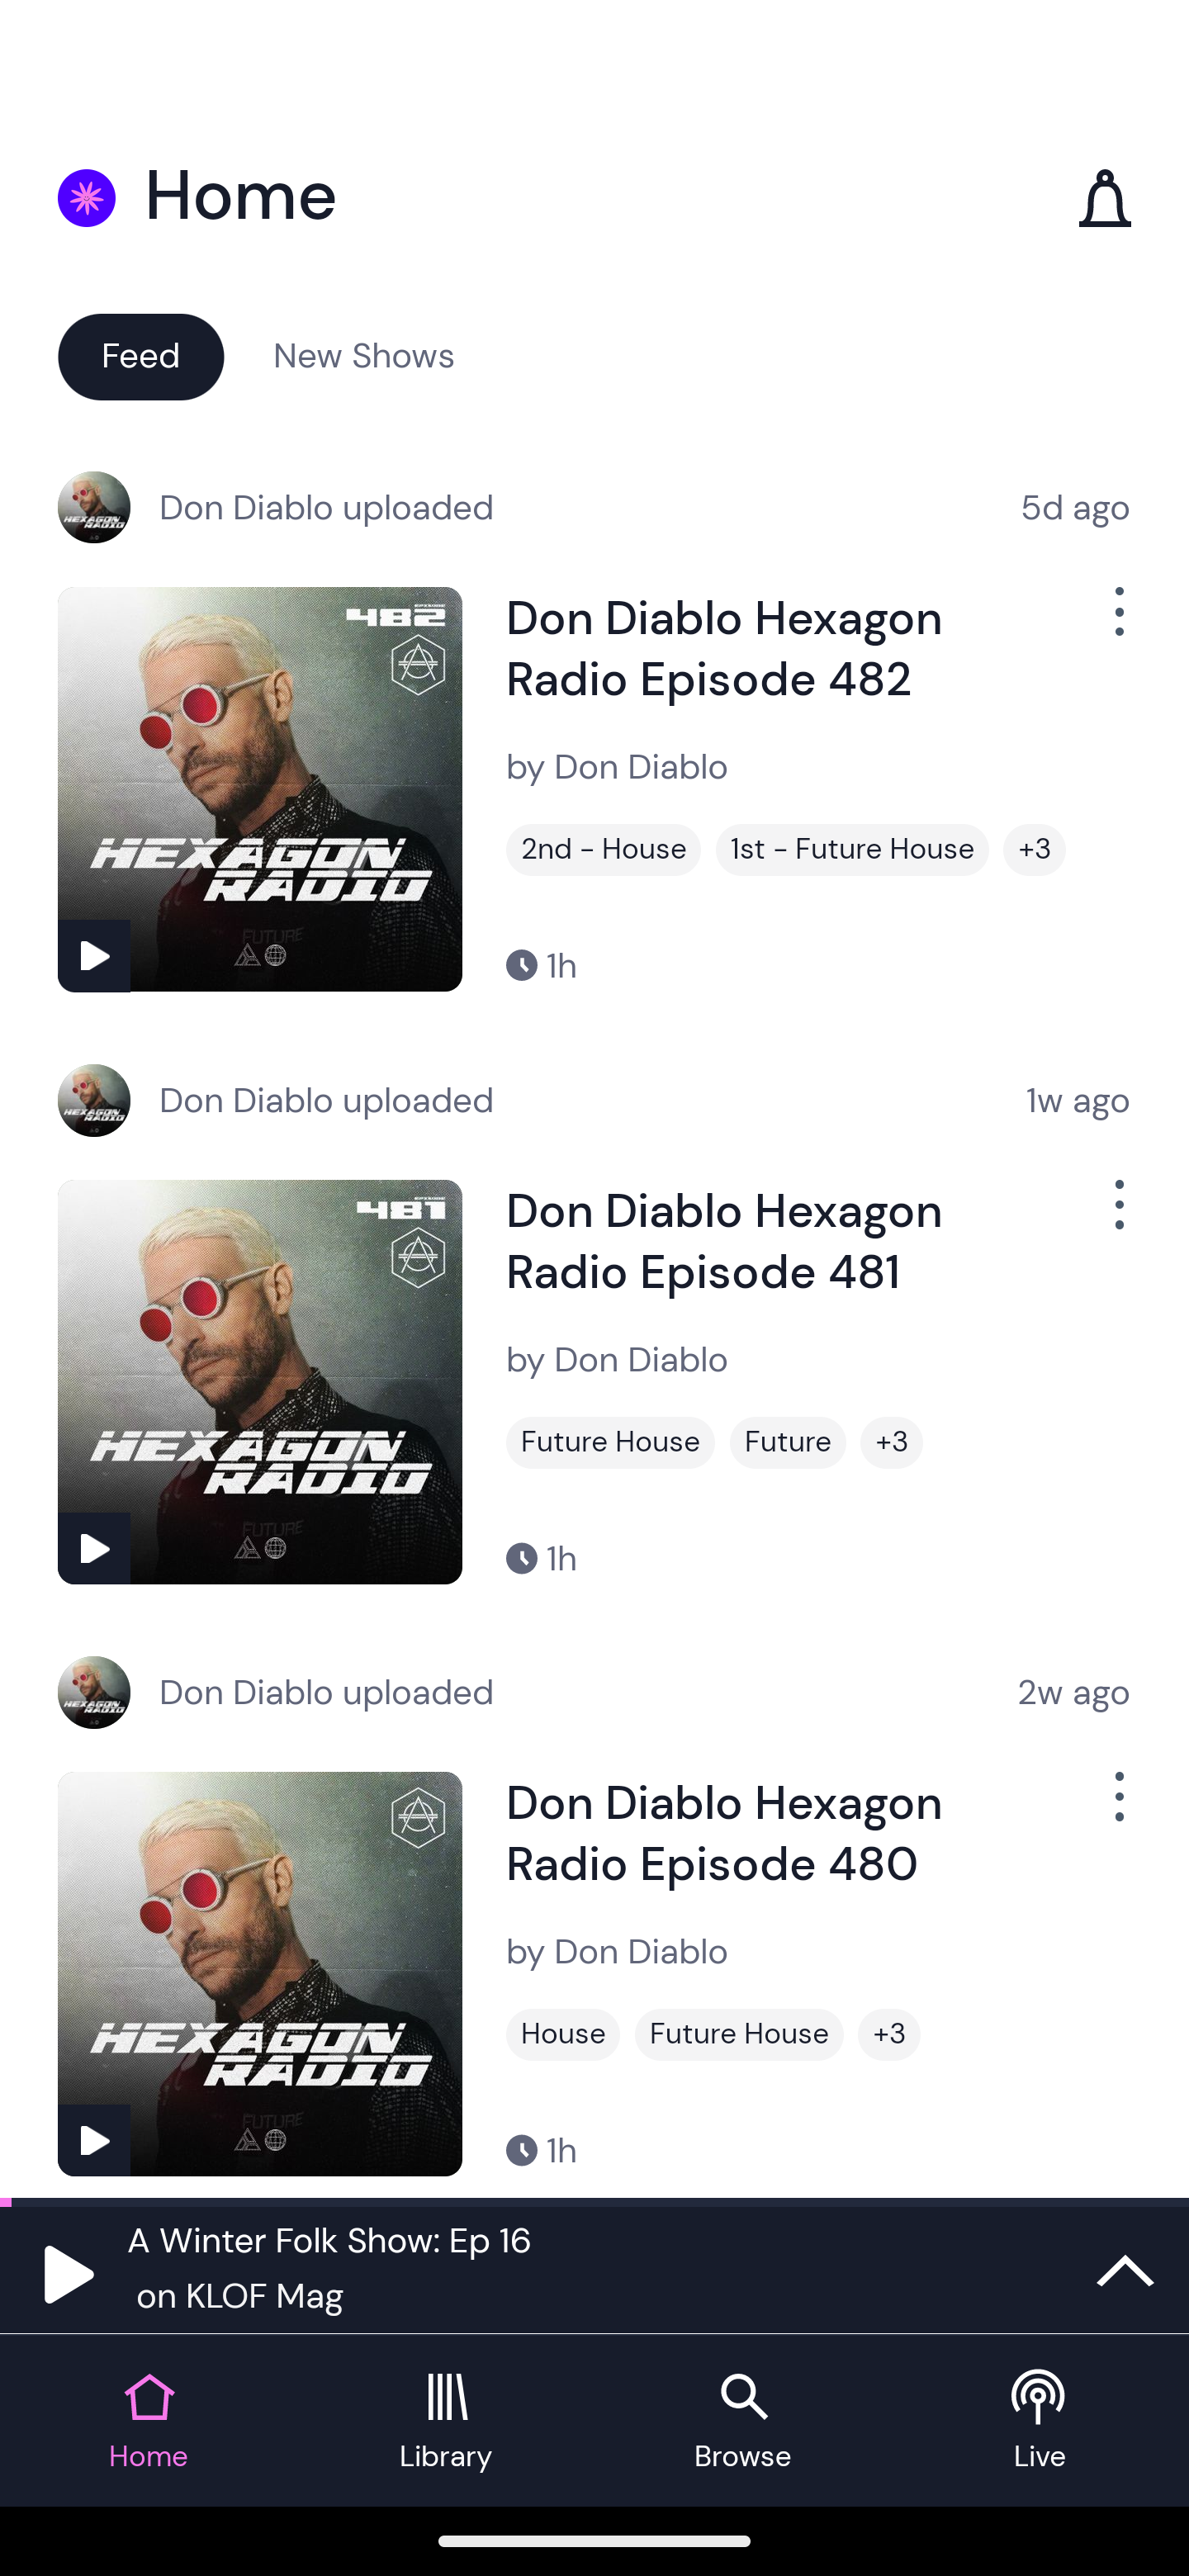 This screenshot has height=2576, width=1189. What do you see at coordinates (604, 850) in the screenshot?
I see `2nd - House` at bounding box center [604, 850].